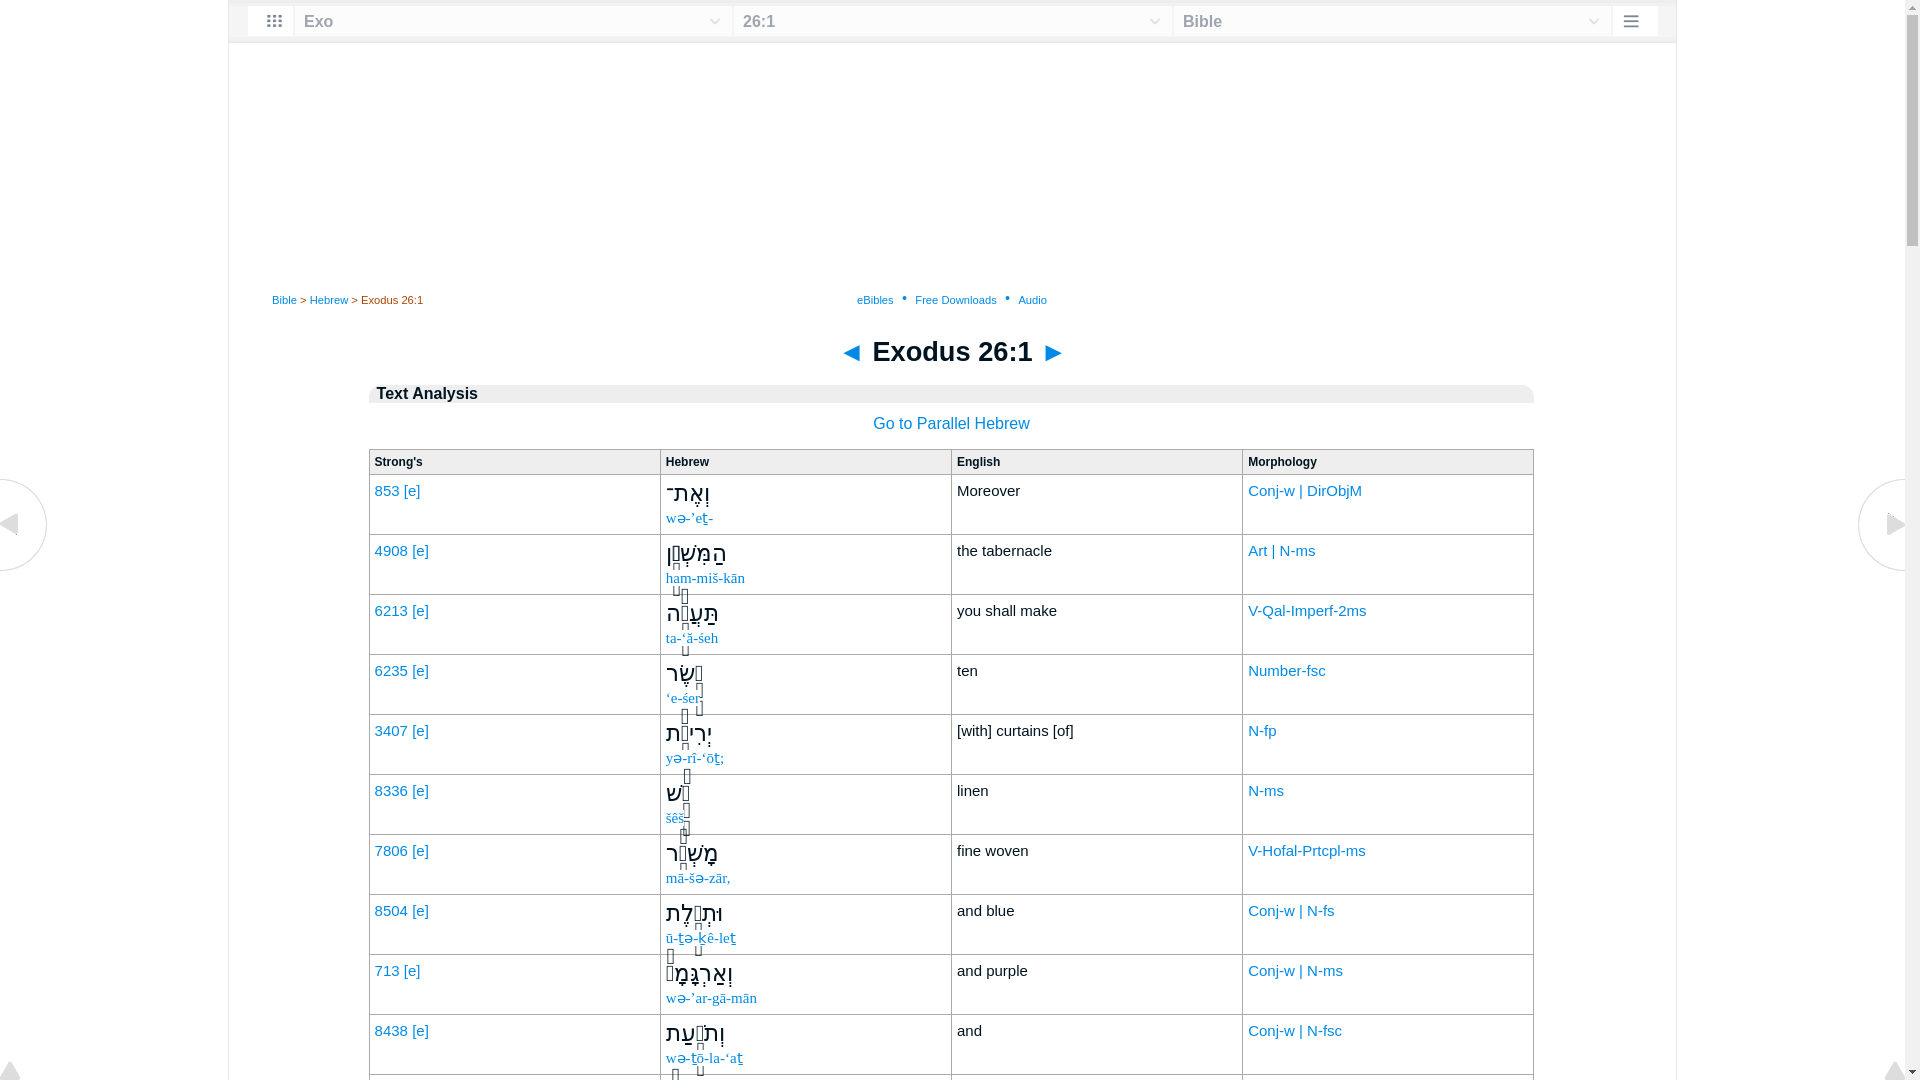  What do you see at coordinates (390, 730) in the screenshot?
I see `3407` at bounding box center [390, 730].